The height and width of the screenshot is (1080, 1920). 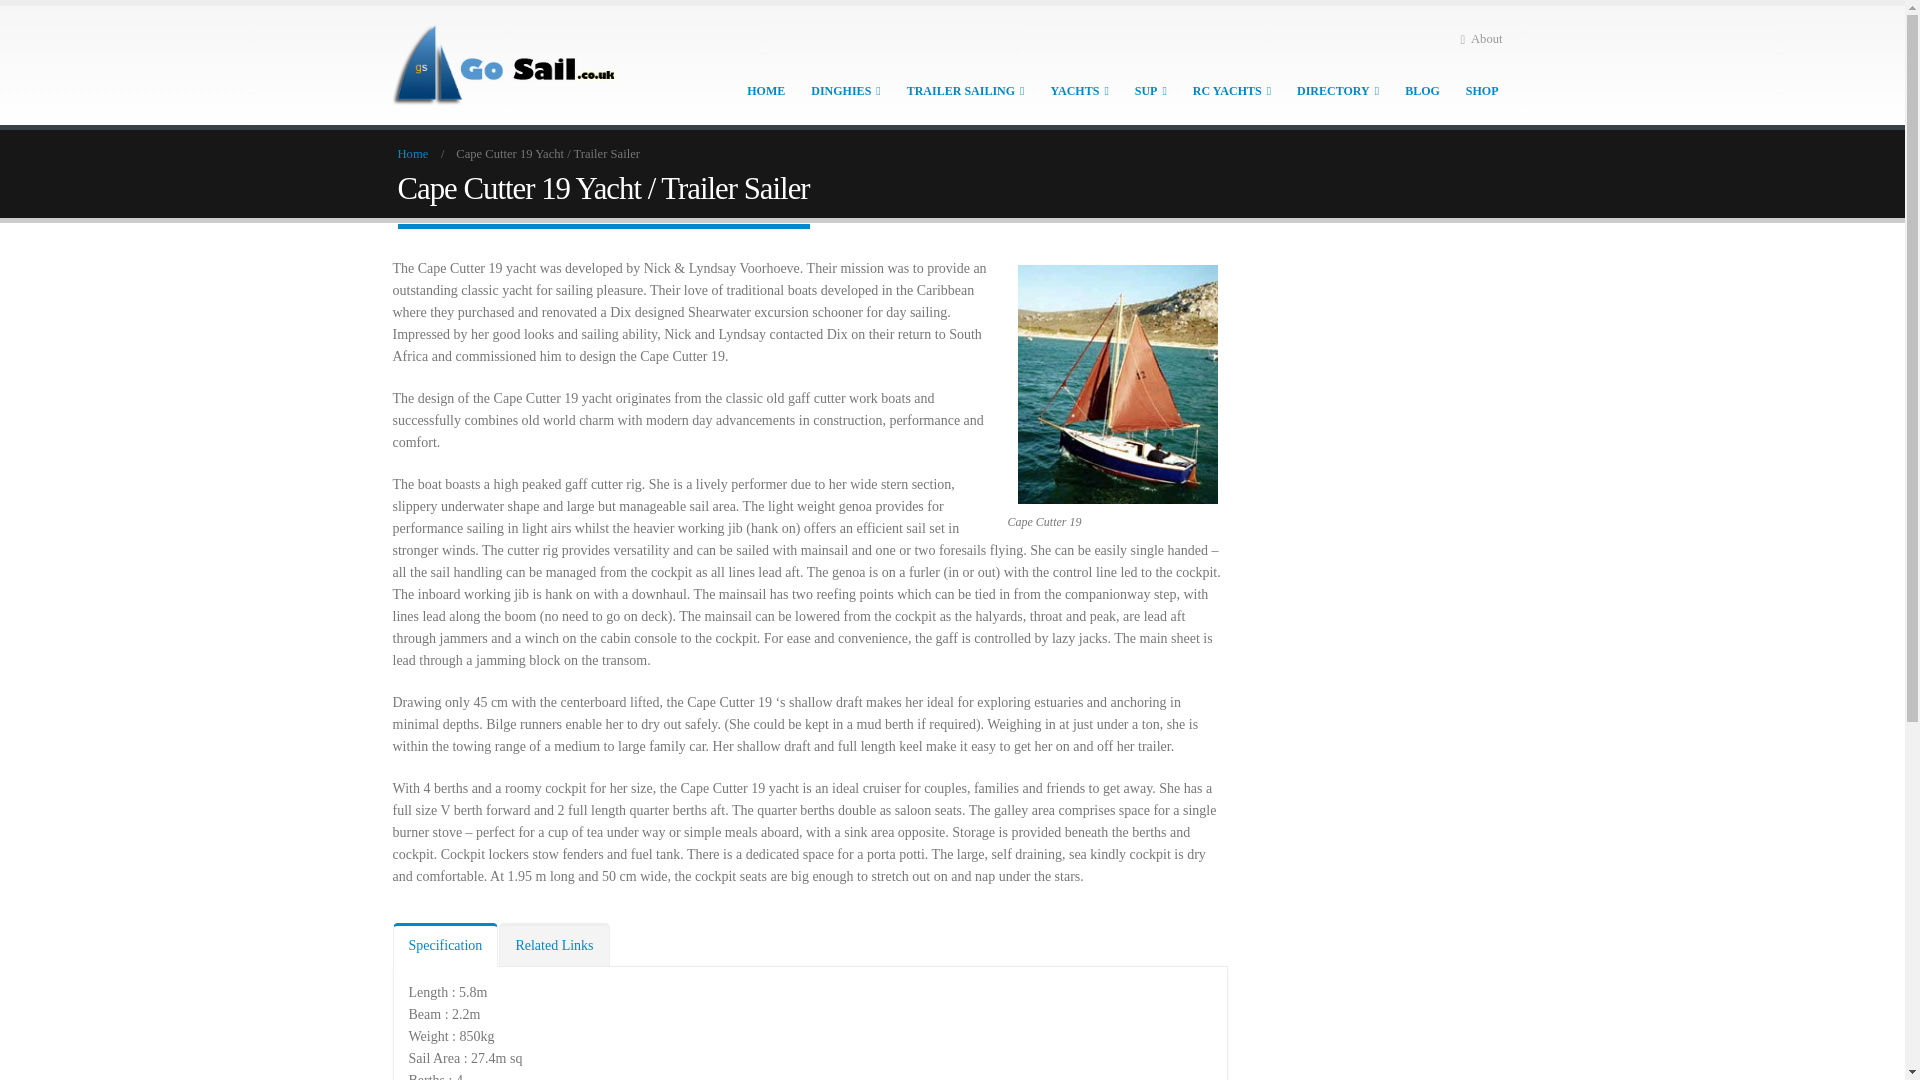 What do you see at coordinates (1422, 90) in the screenshot?
I see `BLOG` at bounding box center [1422, 90].